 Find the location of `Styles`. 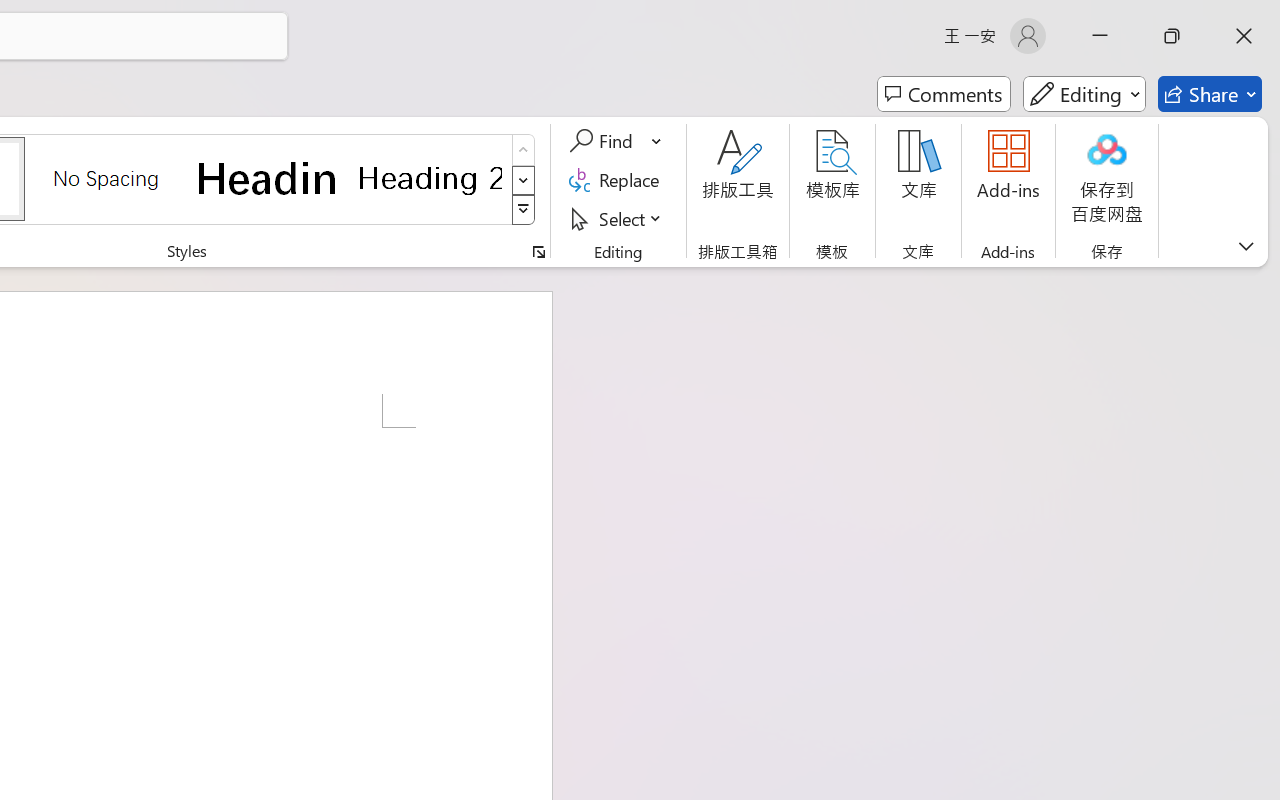

Styles is located at coordinates (524, 210).